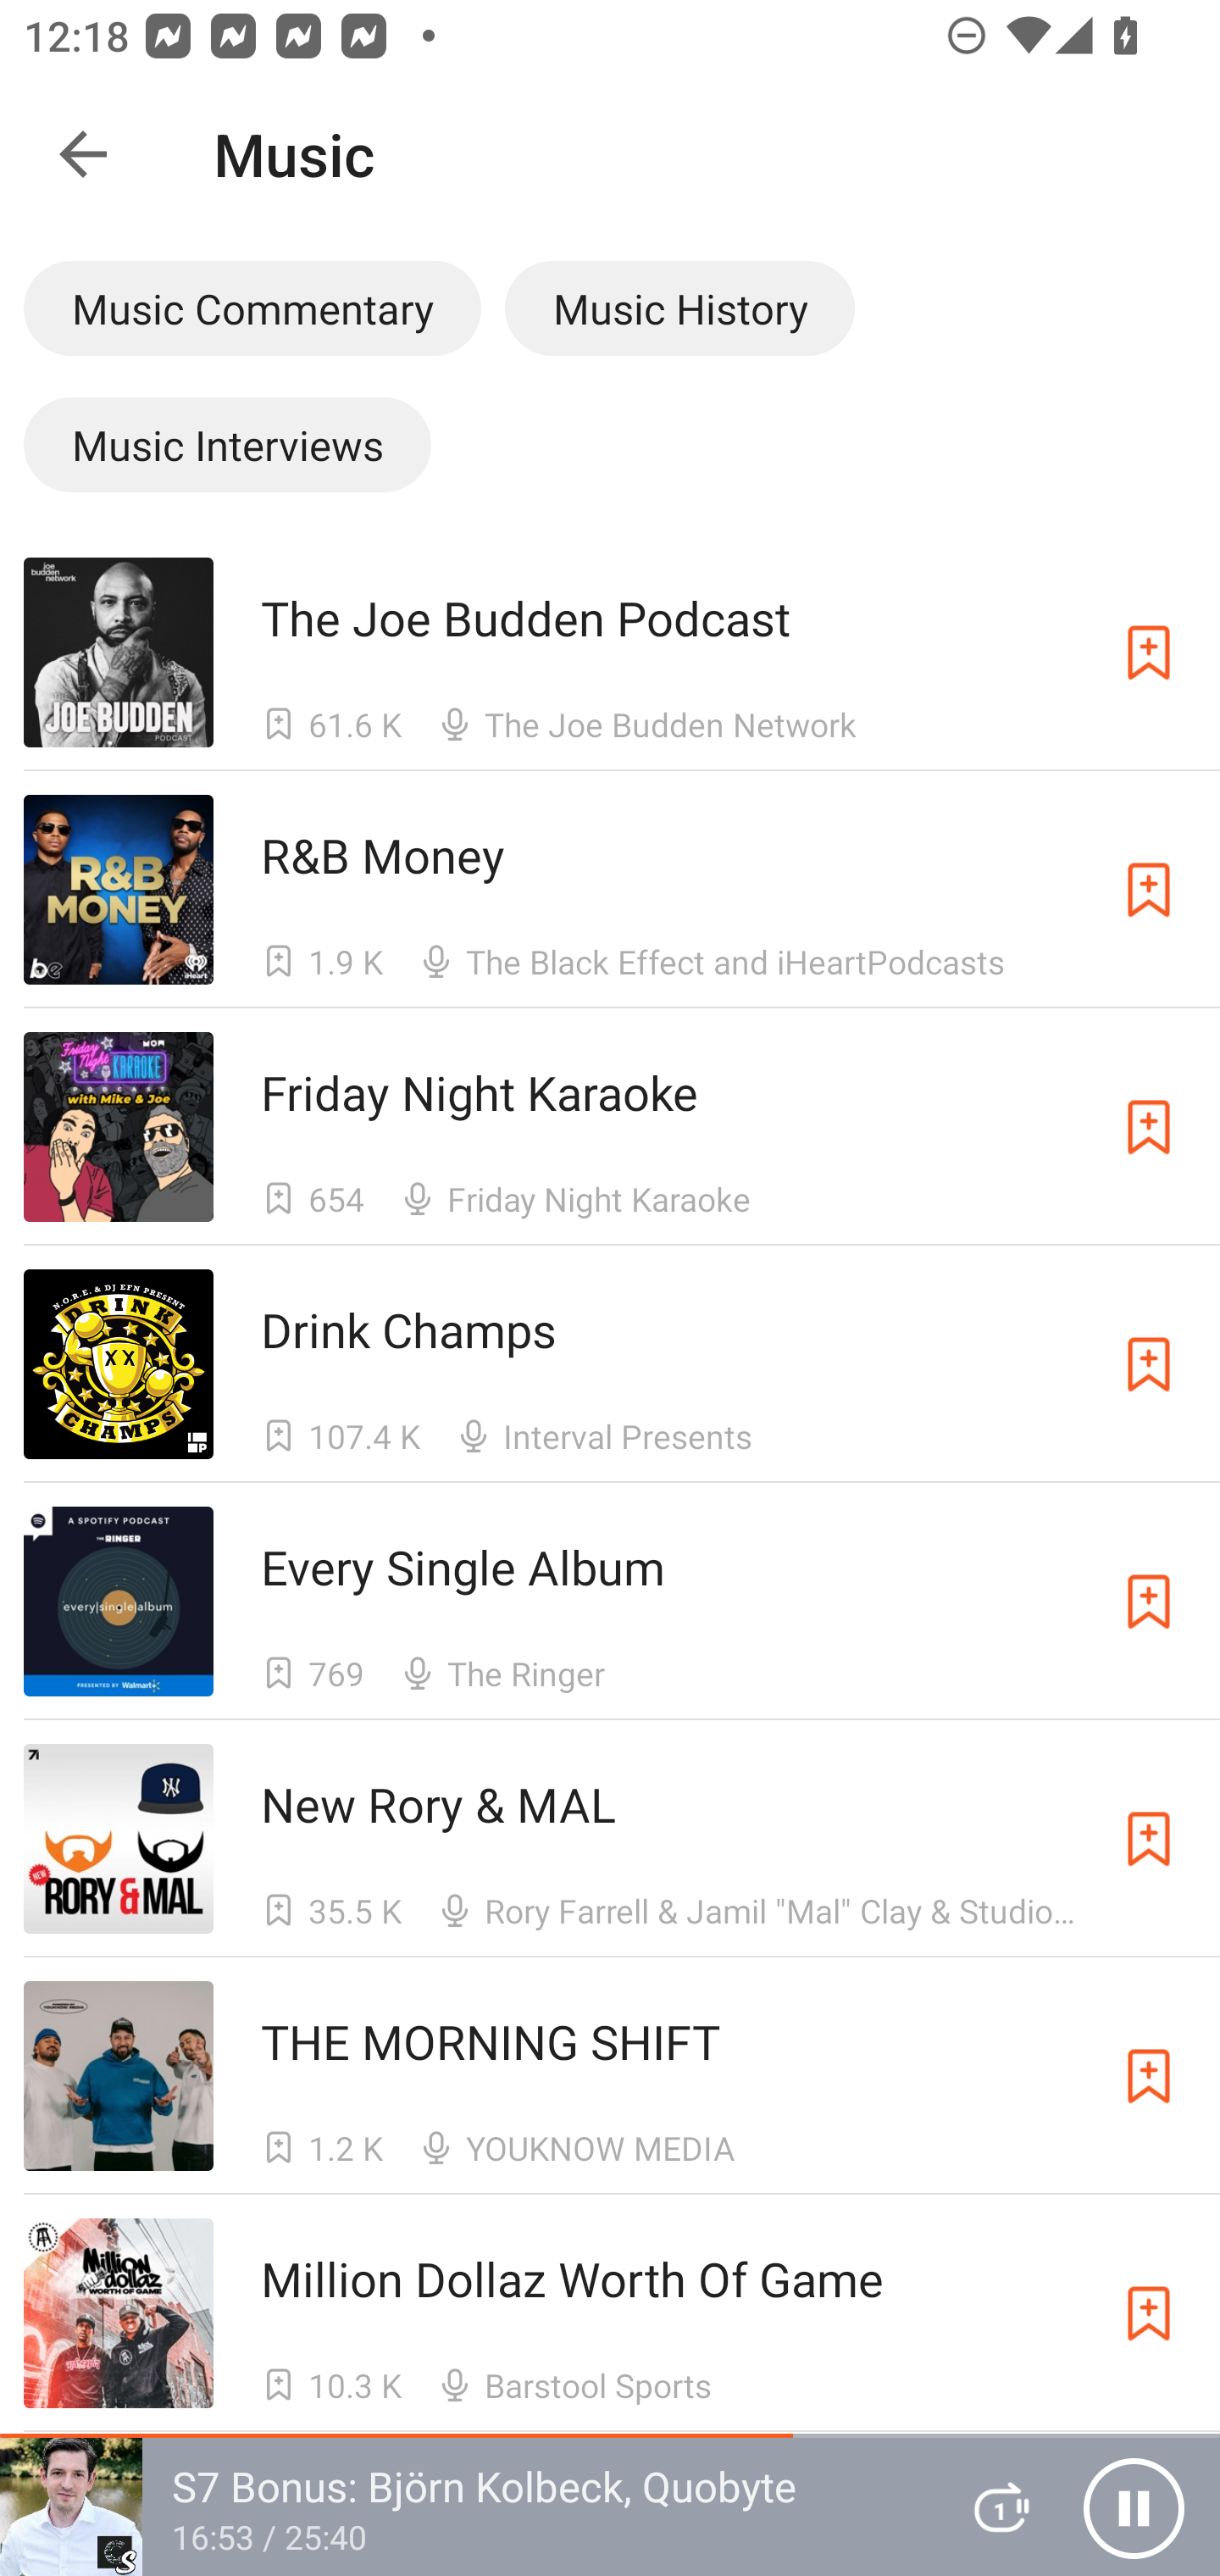  Describe the element at coordinates (1149, 2076) in the screenshot. I see `Subscribe` at that location.